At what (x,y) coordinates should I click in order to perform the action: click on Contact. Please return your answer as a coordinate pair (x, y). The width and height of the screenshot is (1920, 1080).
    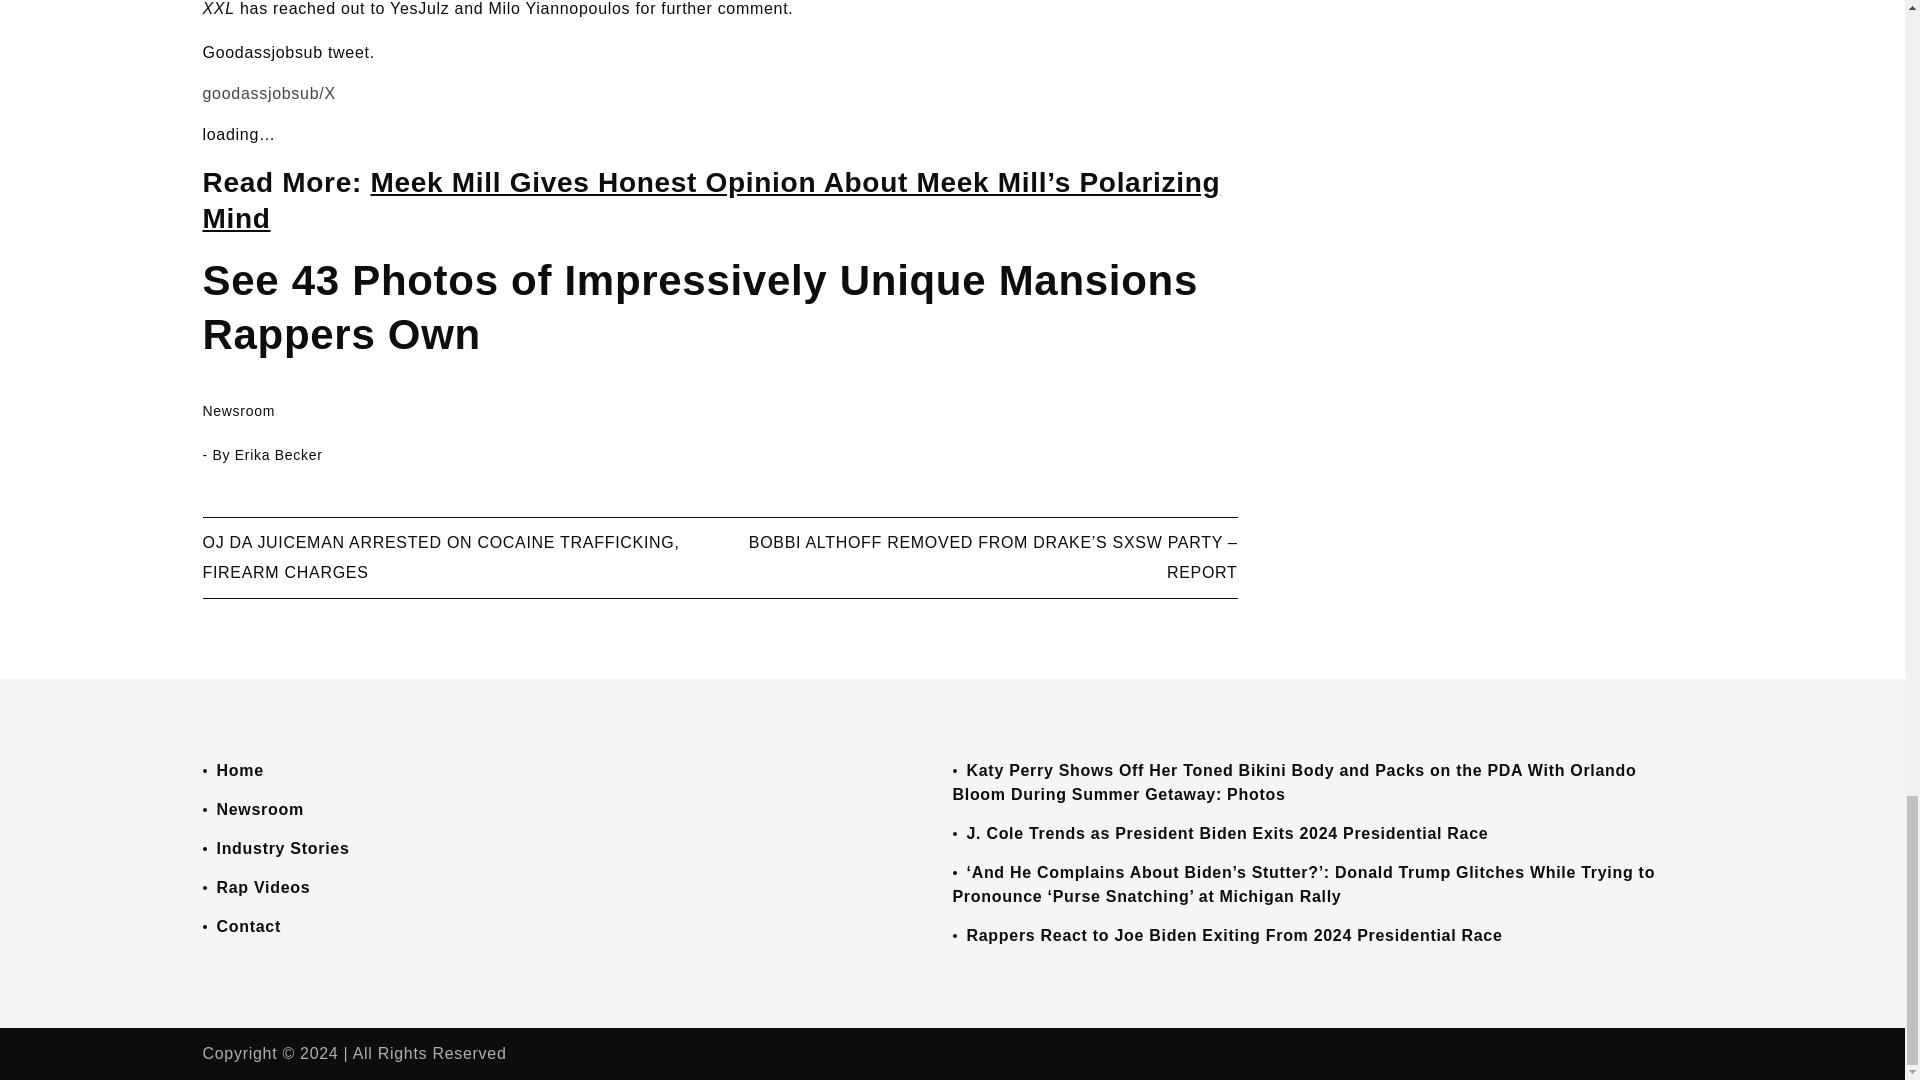
    Looking at the image, I should click on (248, 926).